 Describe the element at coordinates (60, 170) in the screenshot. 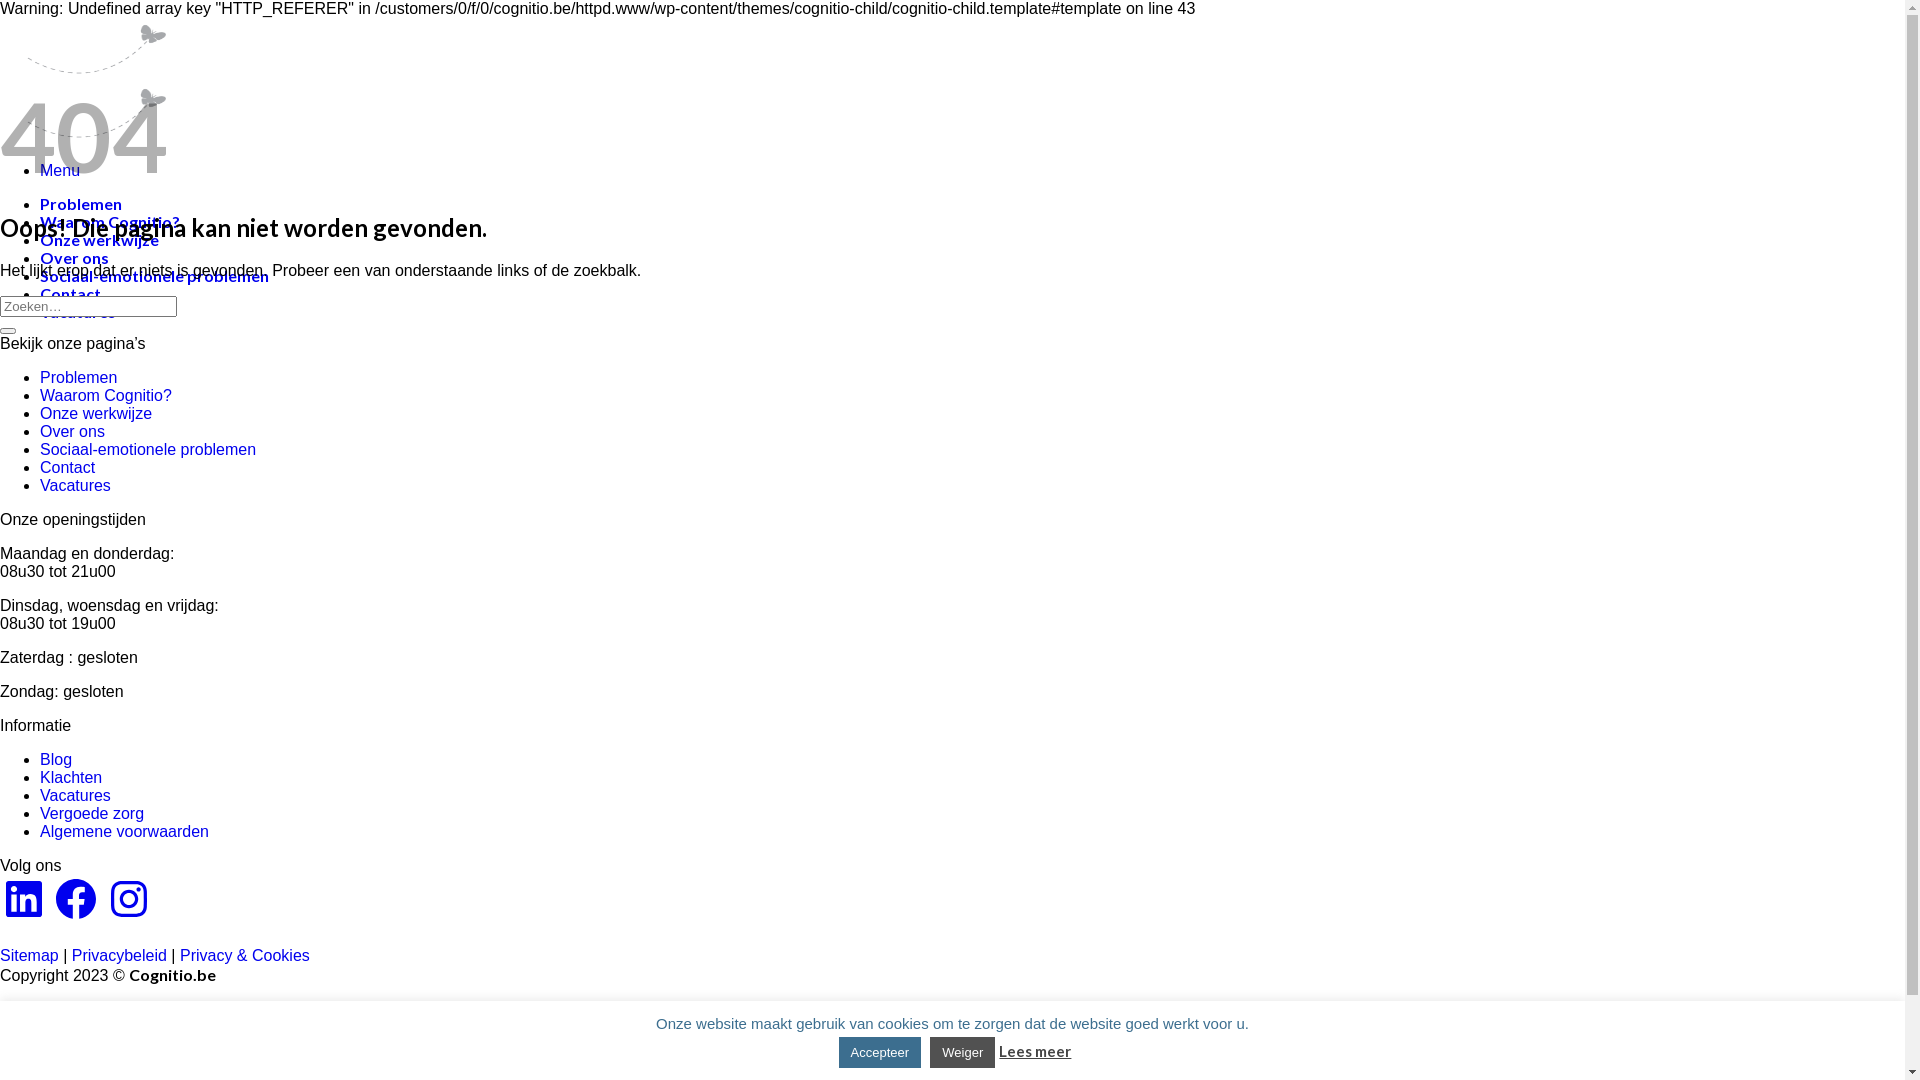

I see `Menu` at that location.